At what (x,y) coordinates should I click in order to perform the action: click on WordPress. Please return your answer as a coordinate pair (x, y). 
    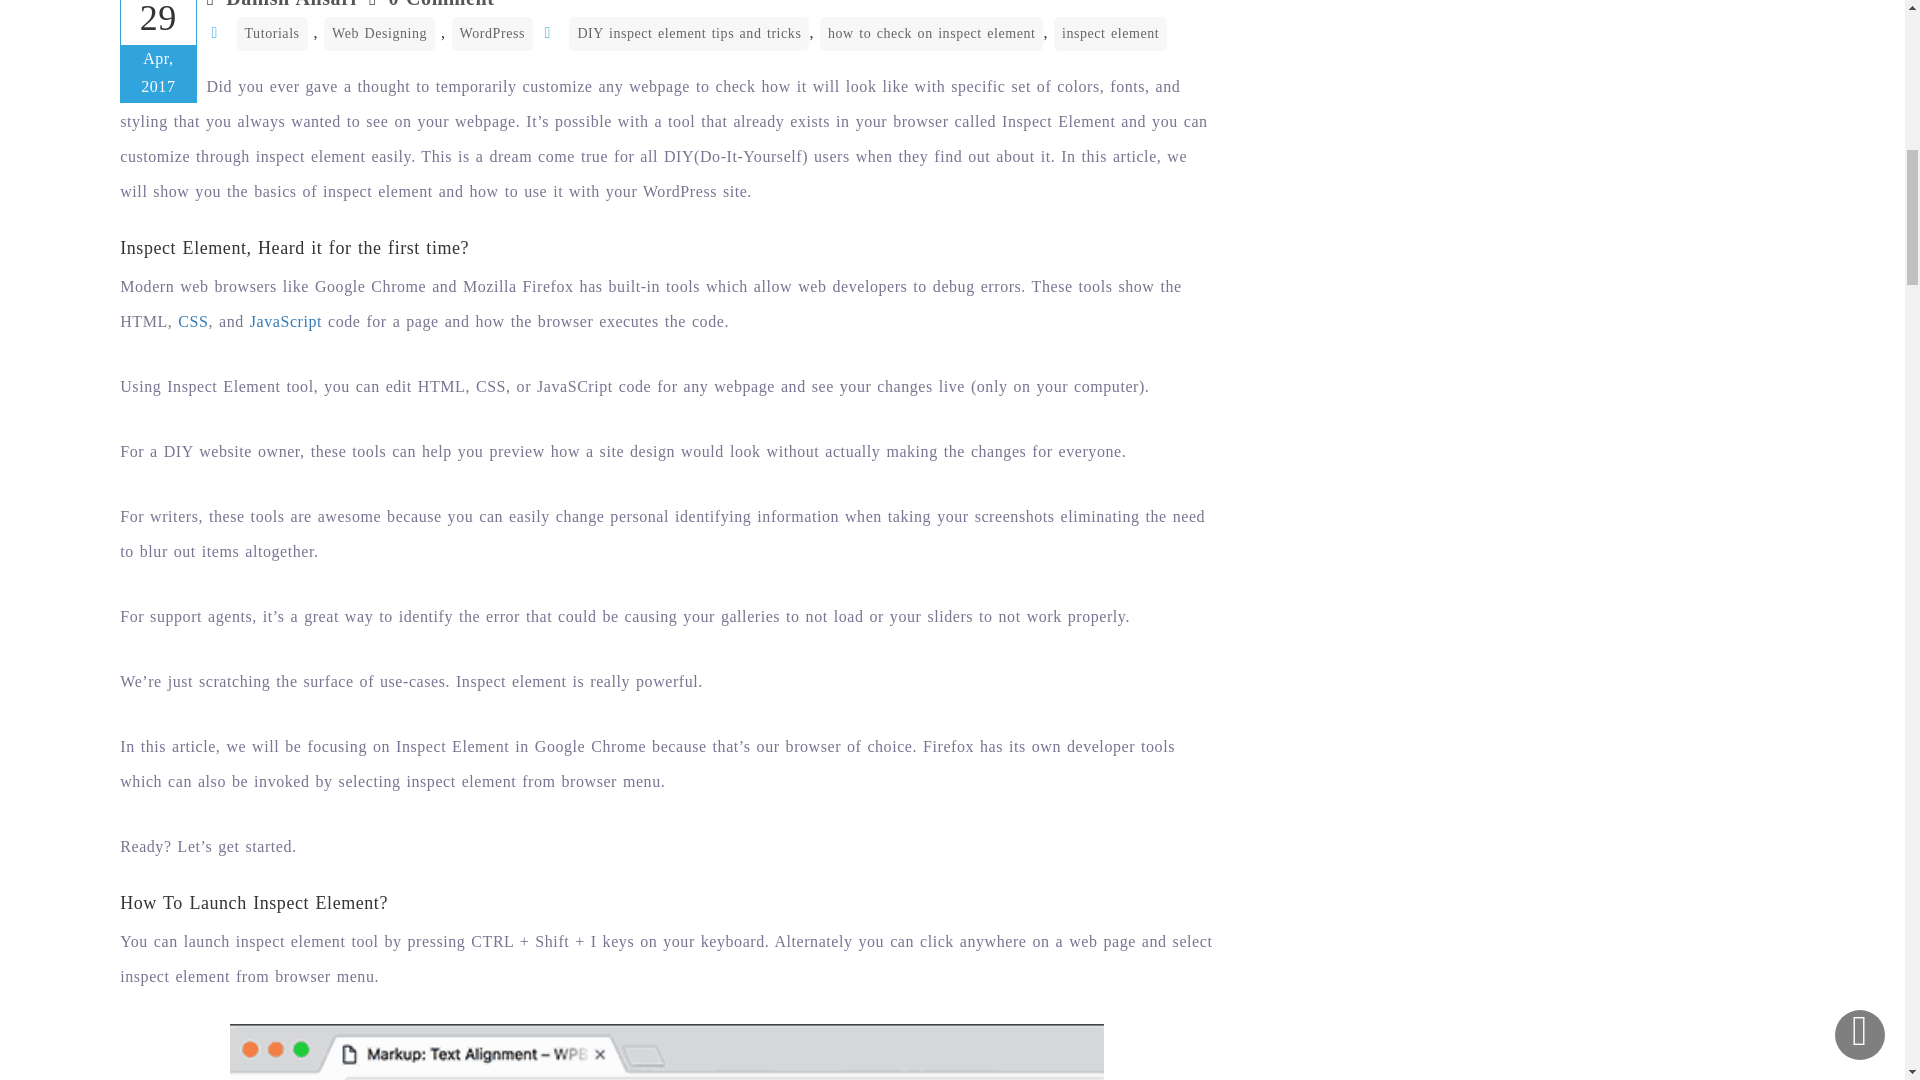
    Looking at the image, I should click on (492, 34).